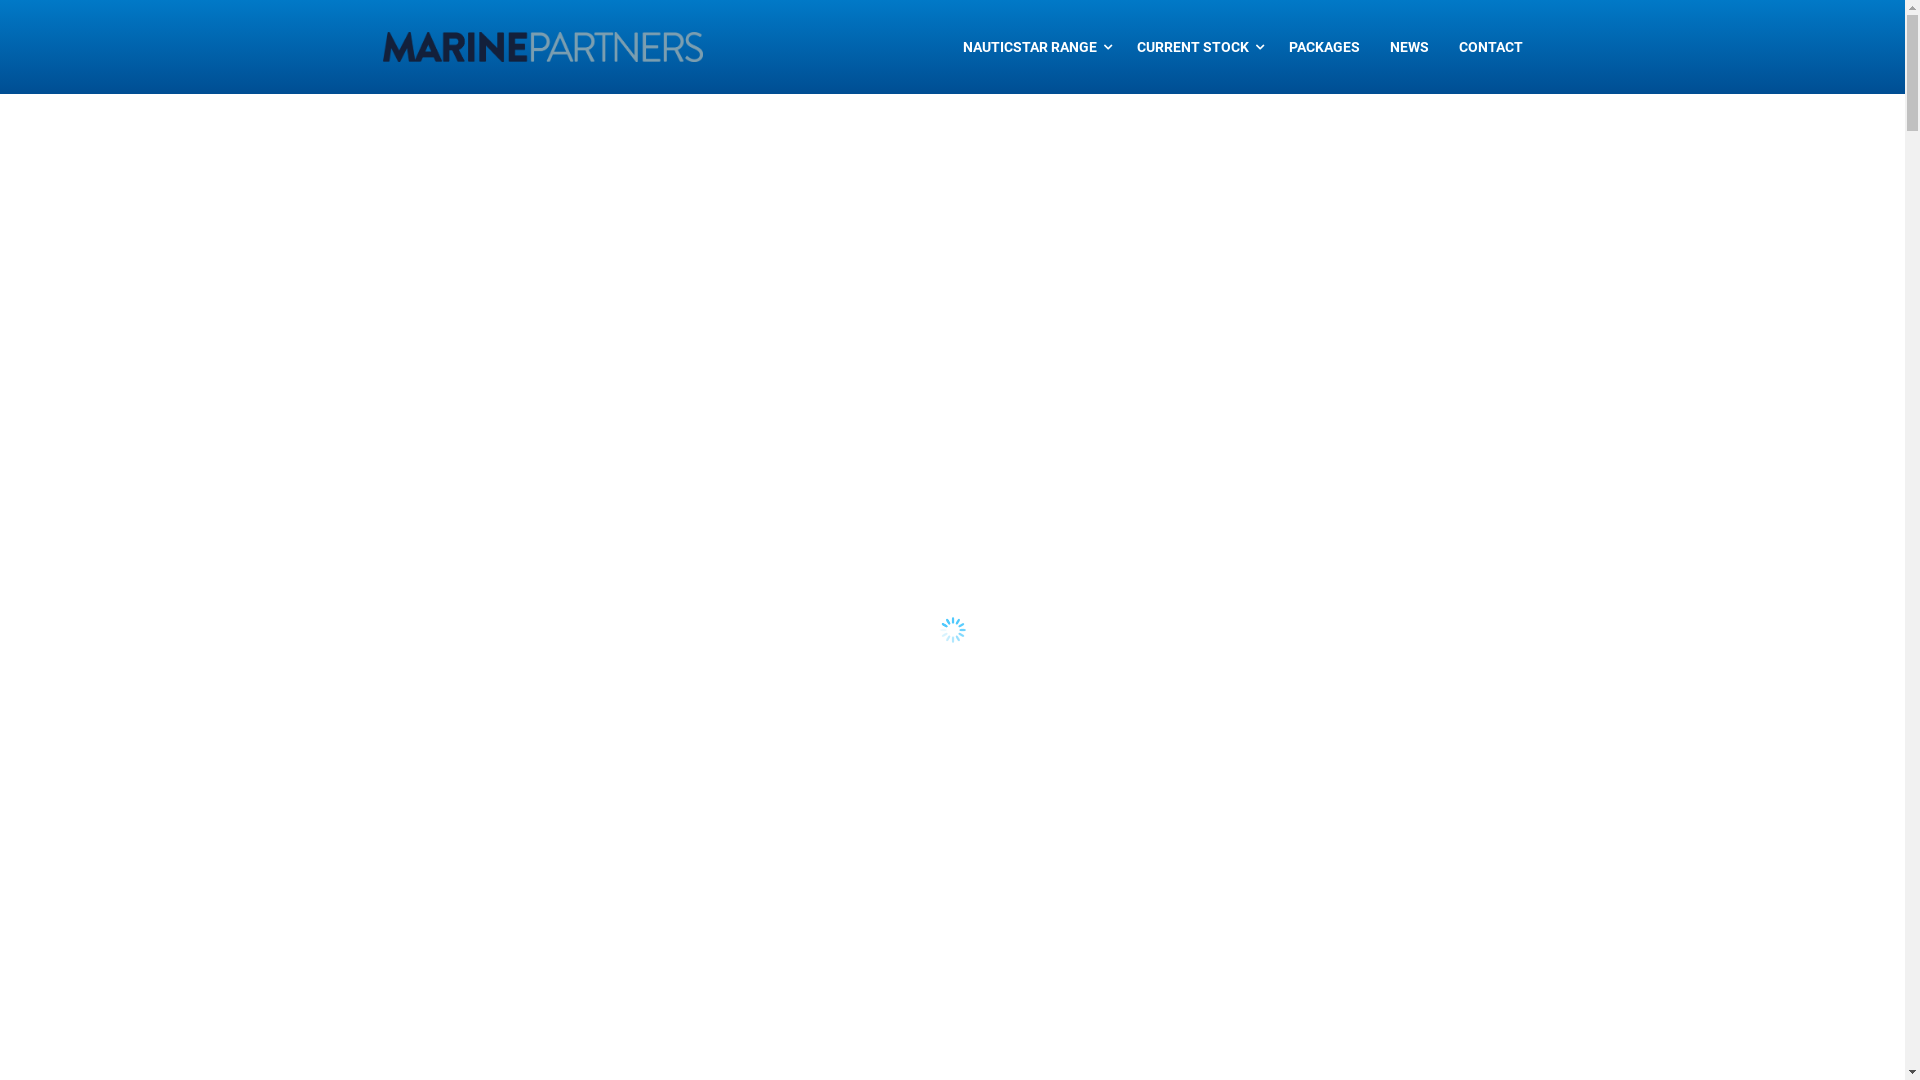 The image size is (1920, 1080). What do you see at coordinates (1187, 47) in the screenshot?
I see `CURRENT STOCK` at bounding box center [1187, 47].